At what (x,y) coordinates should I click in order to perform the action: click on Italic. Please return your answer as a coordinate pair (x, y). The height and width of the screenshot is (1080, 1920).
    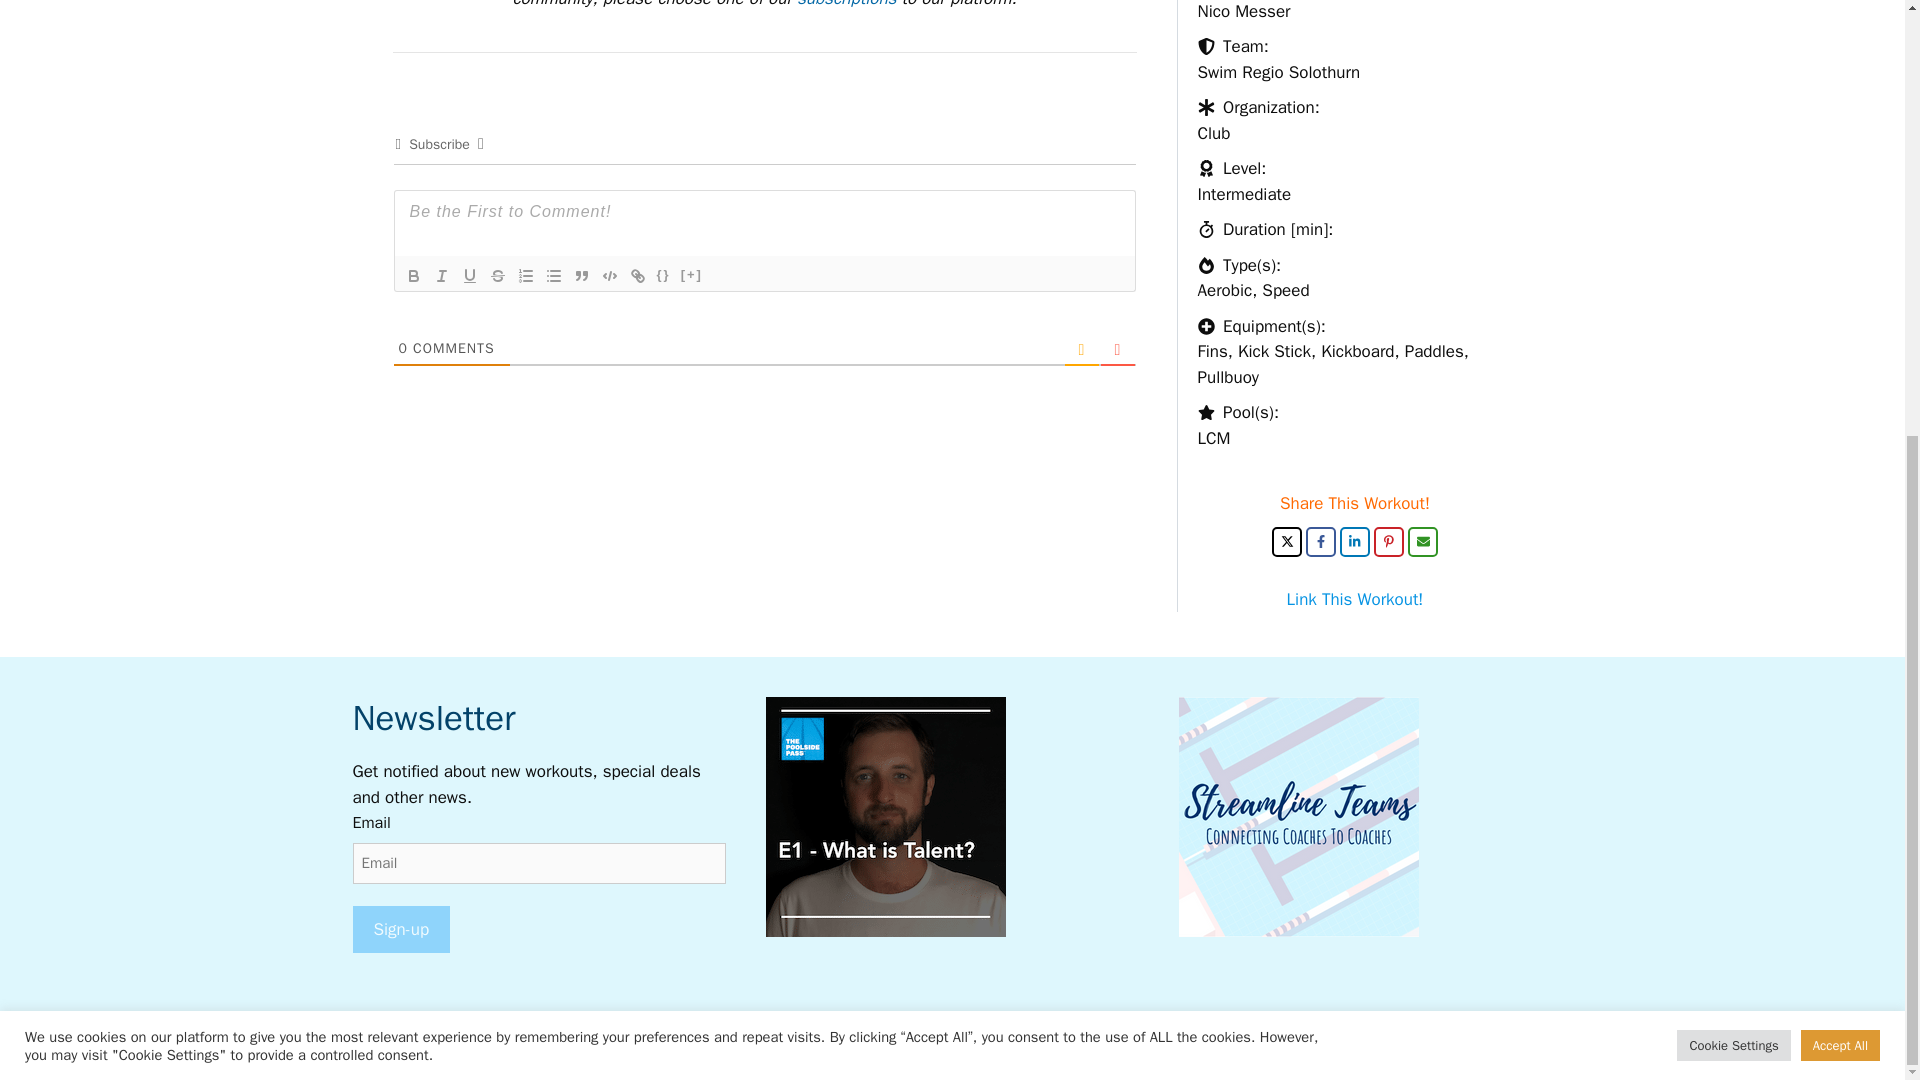
    Looking at the image, I should click on (442, 276).